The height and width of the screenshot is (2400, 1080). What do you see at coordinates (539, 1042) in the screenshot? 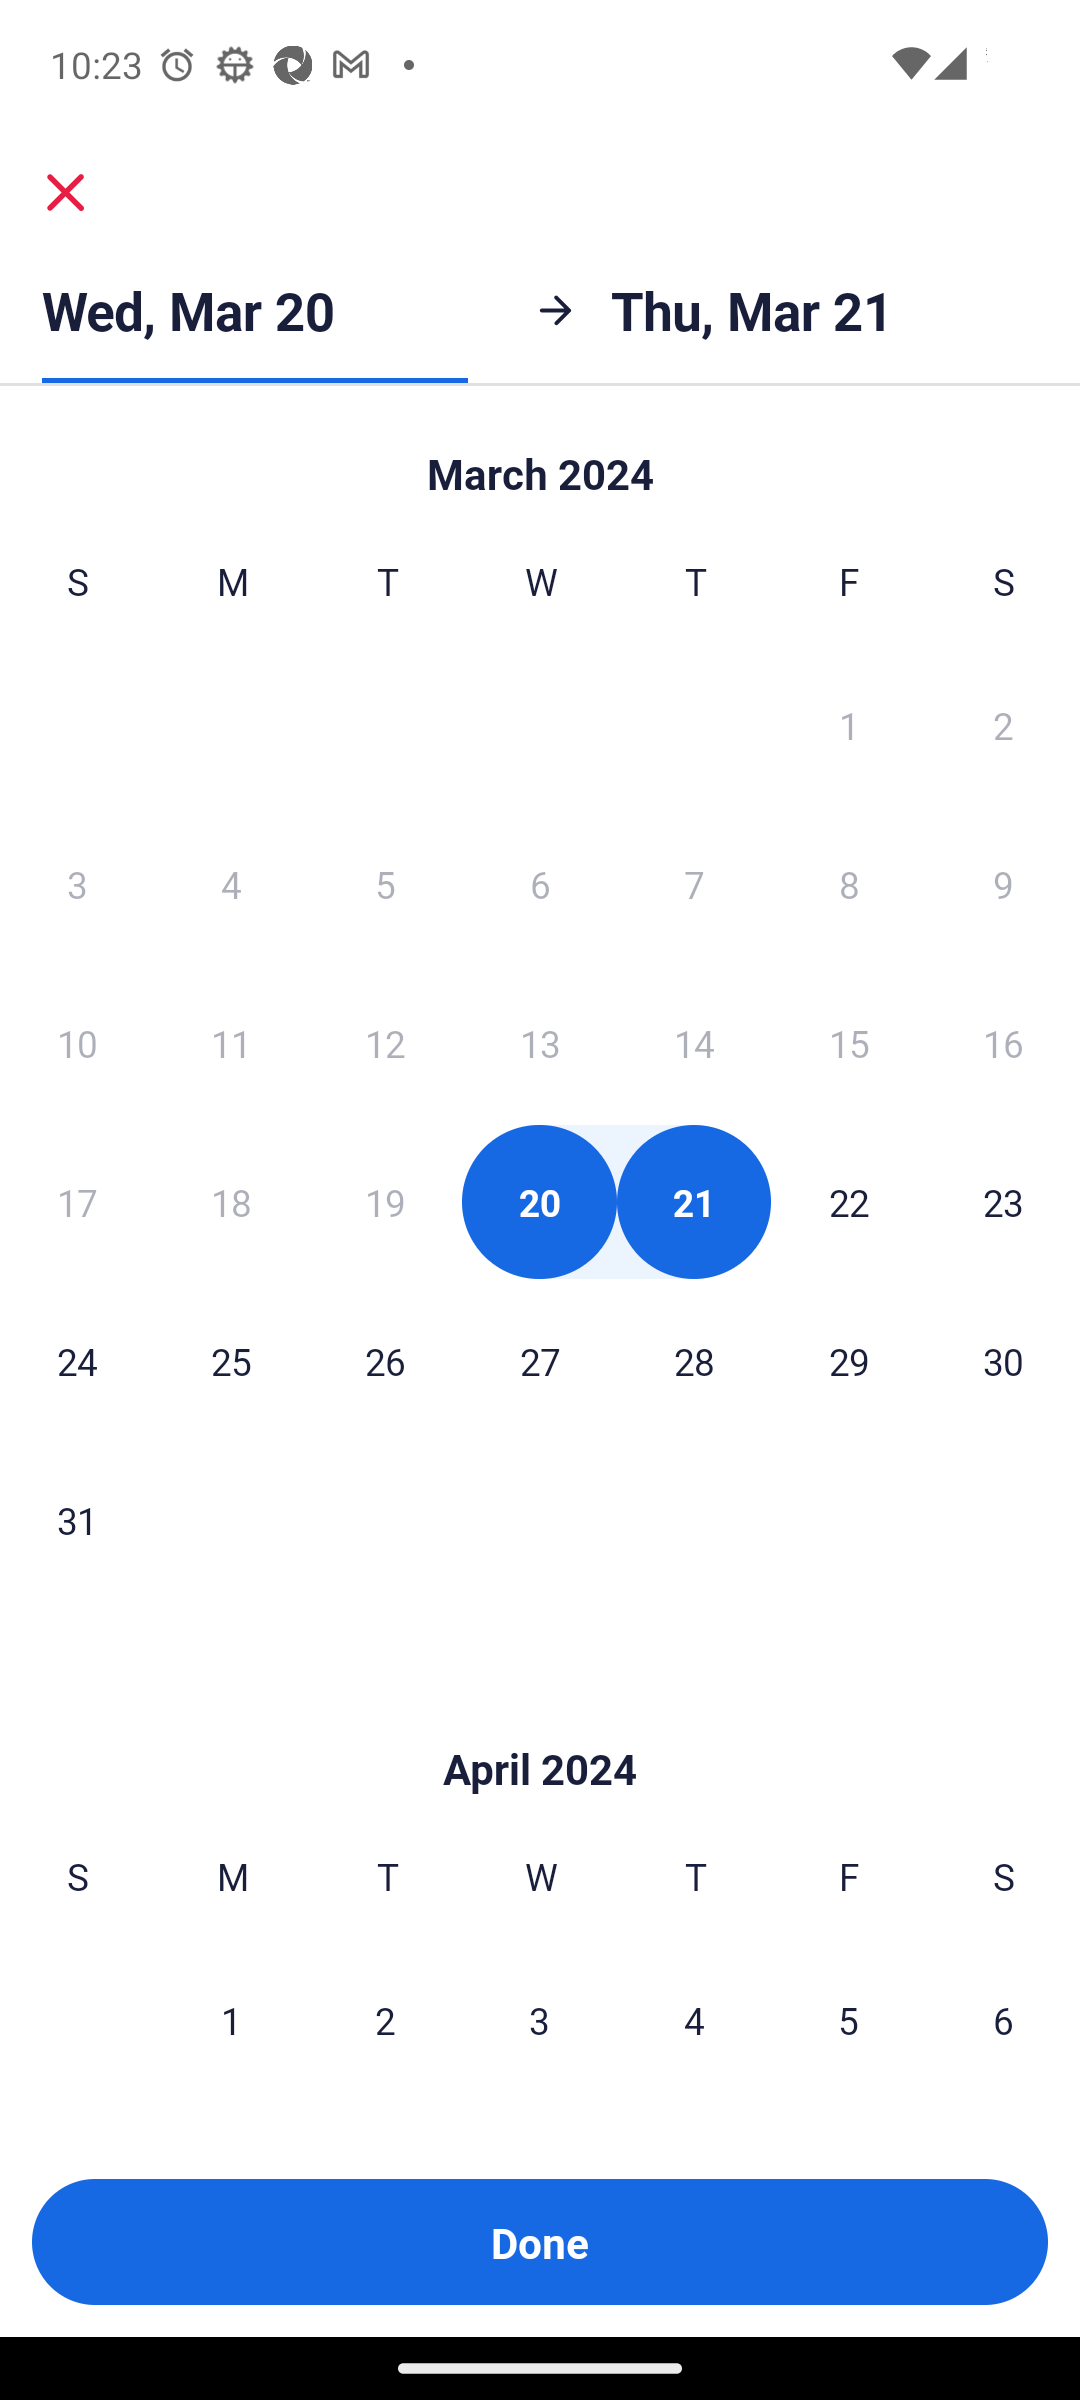
I see `13 Wednesday, March 13, 2024` at bounding box center [539, 1042].